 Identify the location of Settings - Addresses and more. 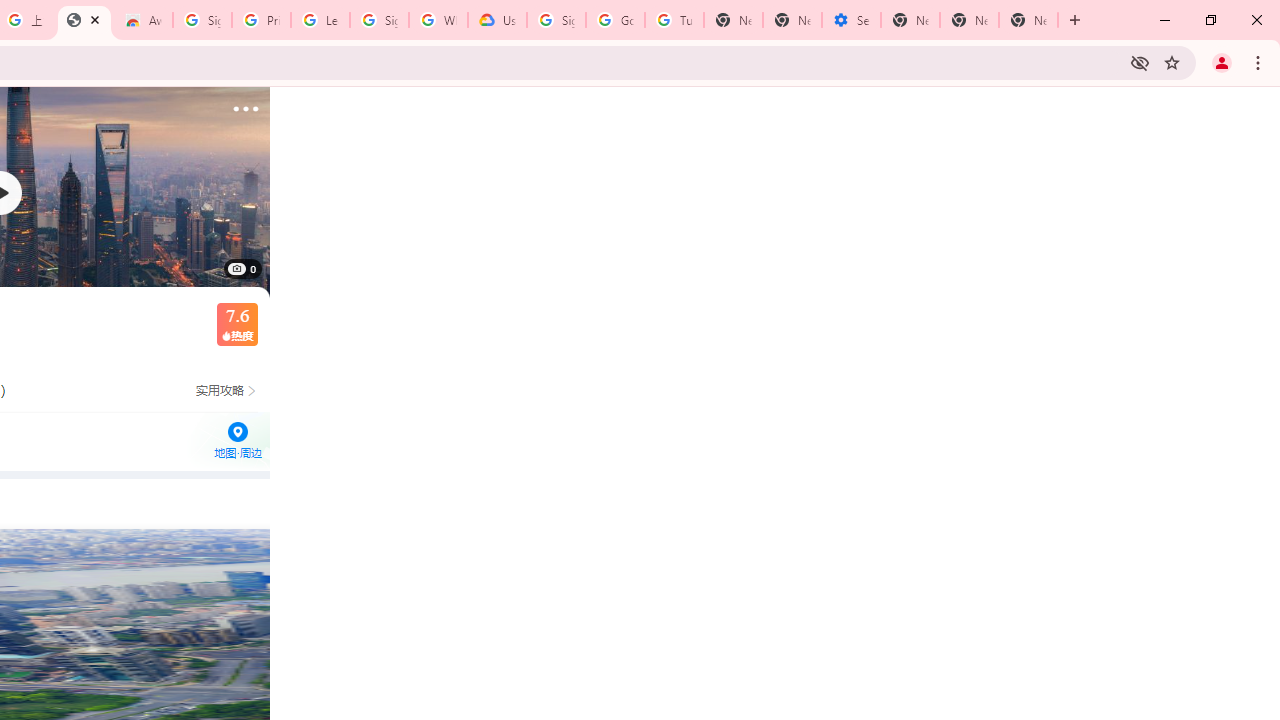
(850, 20).